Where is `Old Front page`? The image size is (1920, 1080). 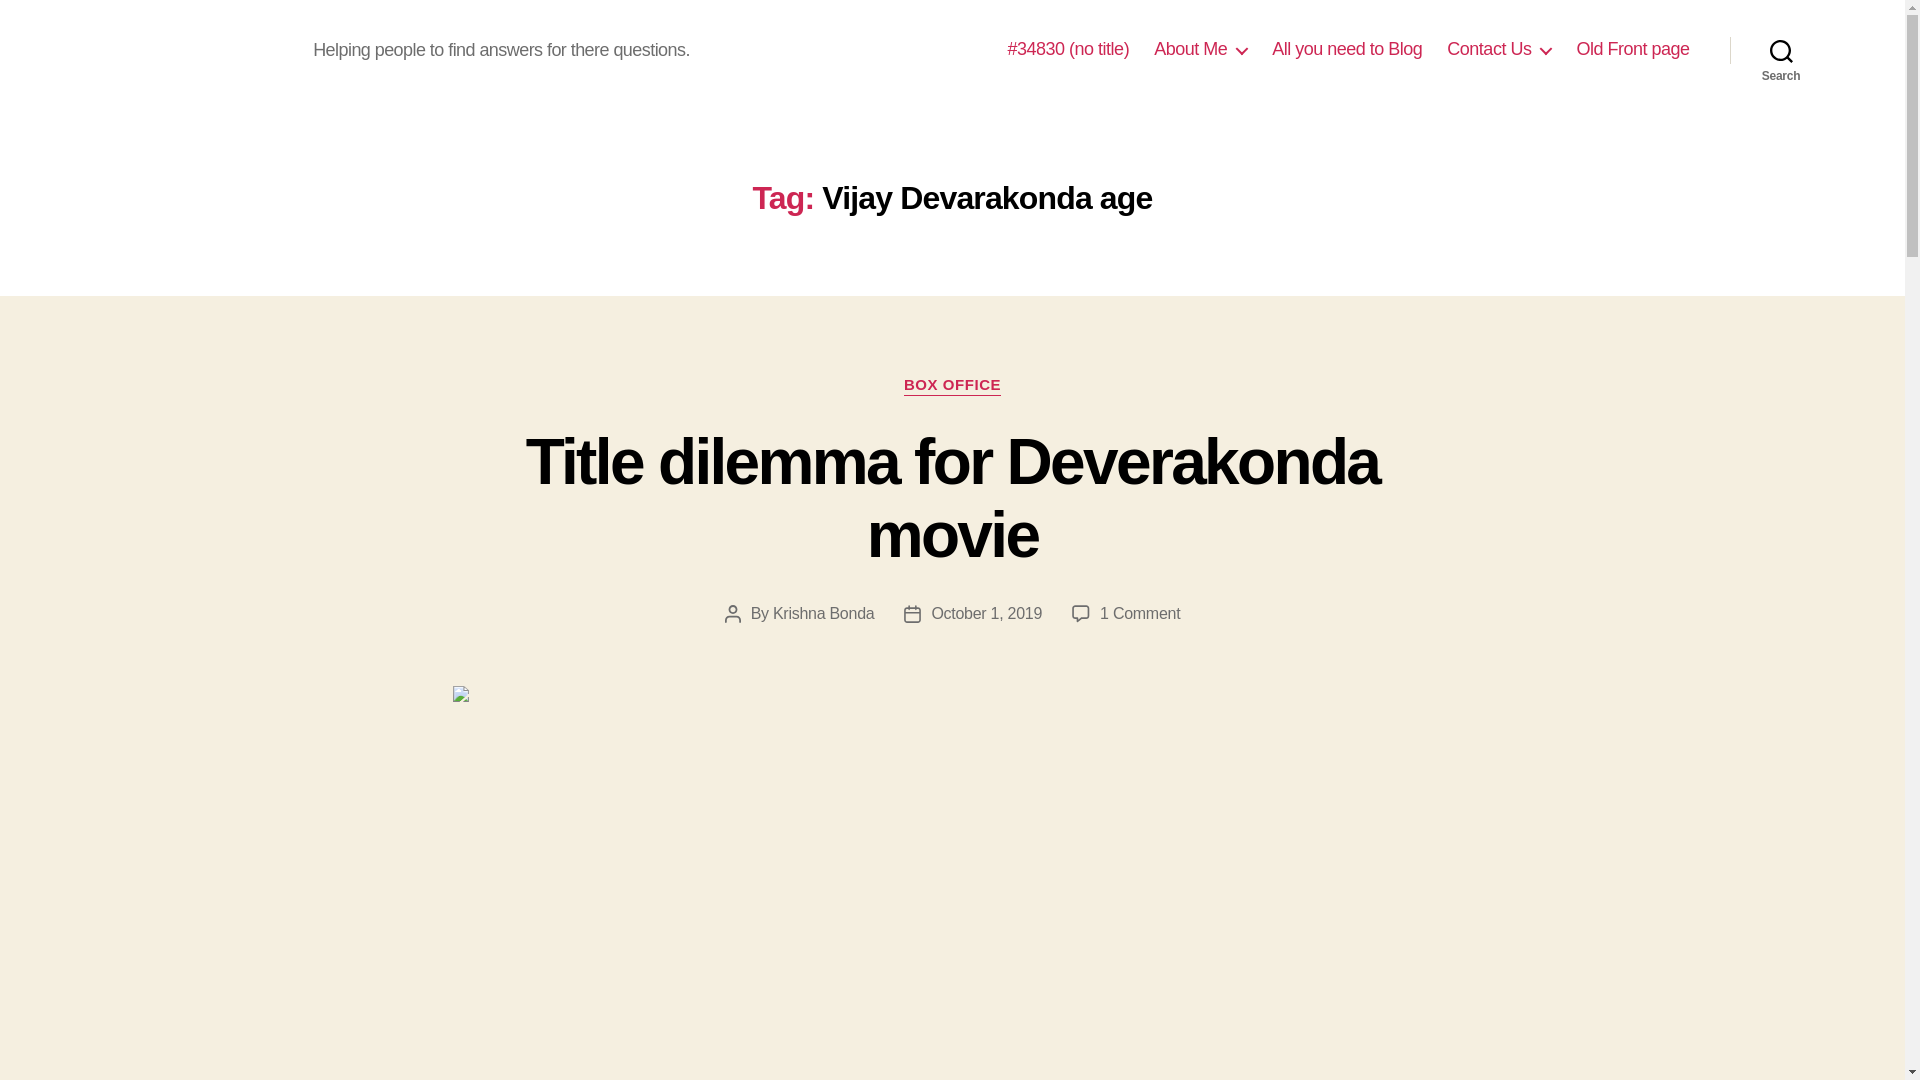 Old Front page is located at coordinates (1632, 49).